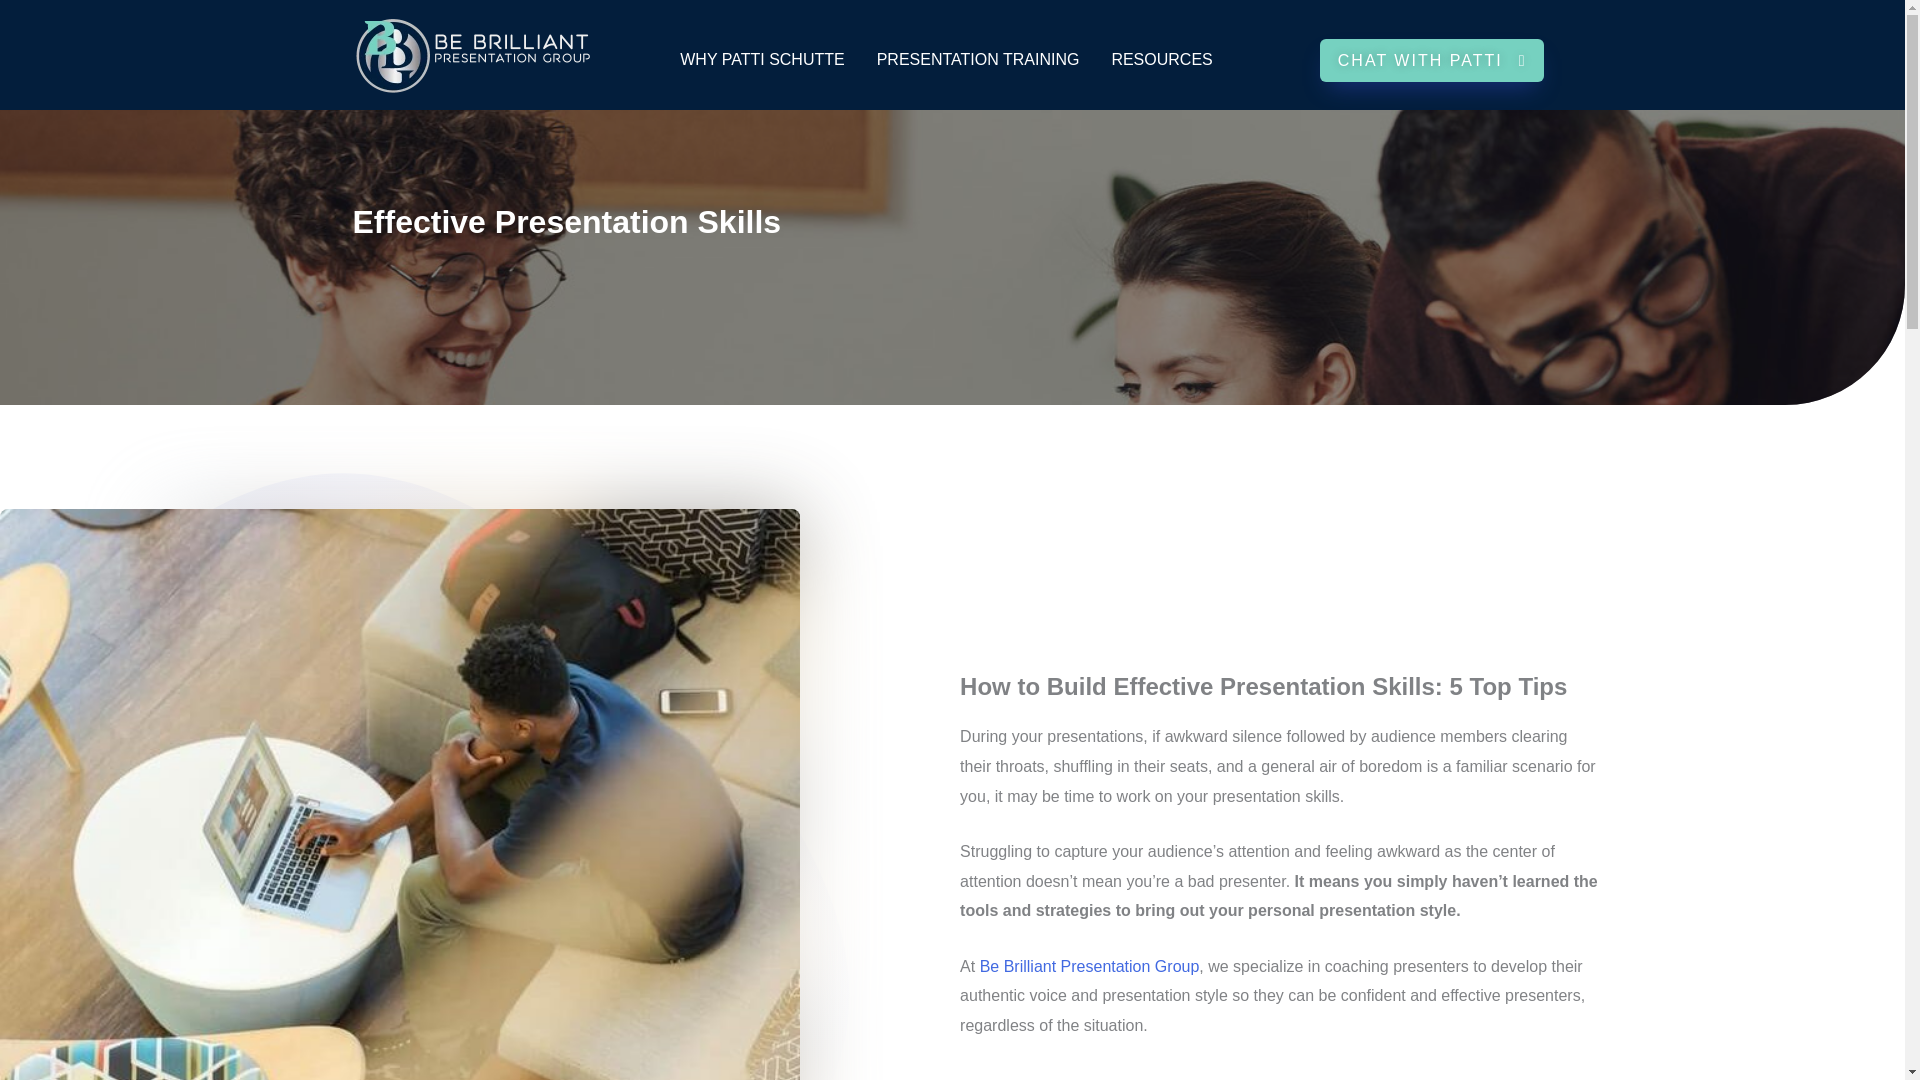 The height and width of the screenshot is (1080, 1920). I want to click on RESOURCES, so click(1160, 60).